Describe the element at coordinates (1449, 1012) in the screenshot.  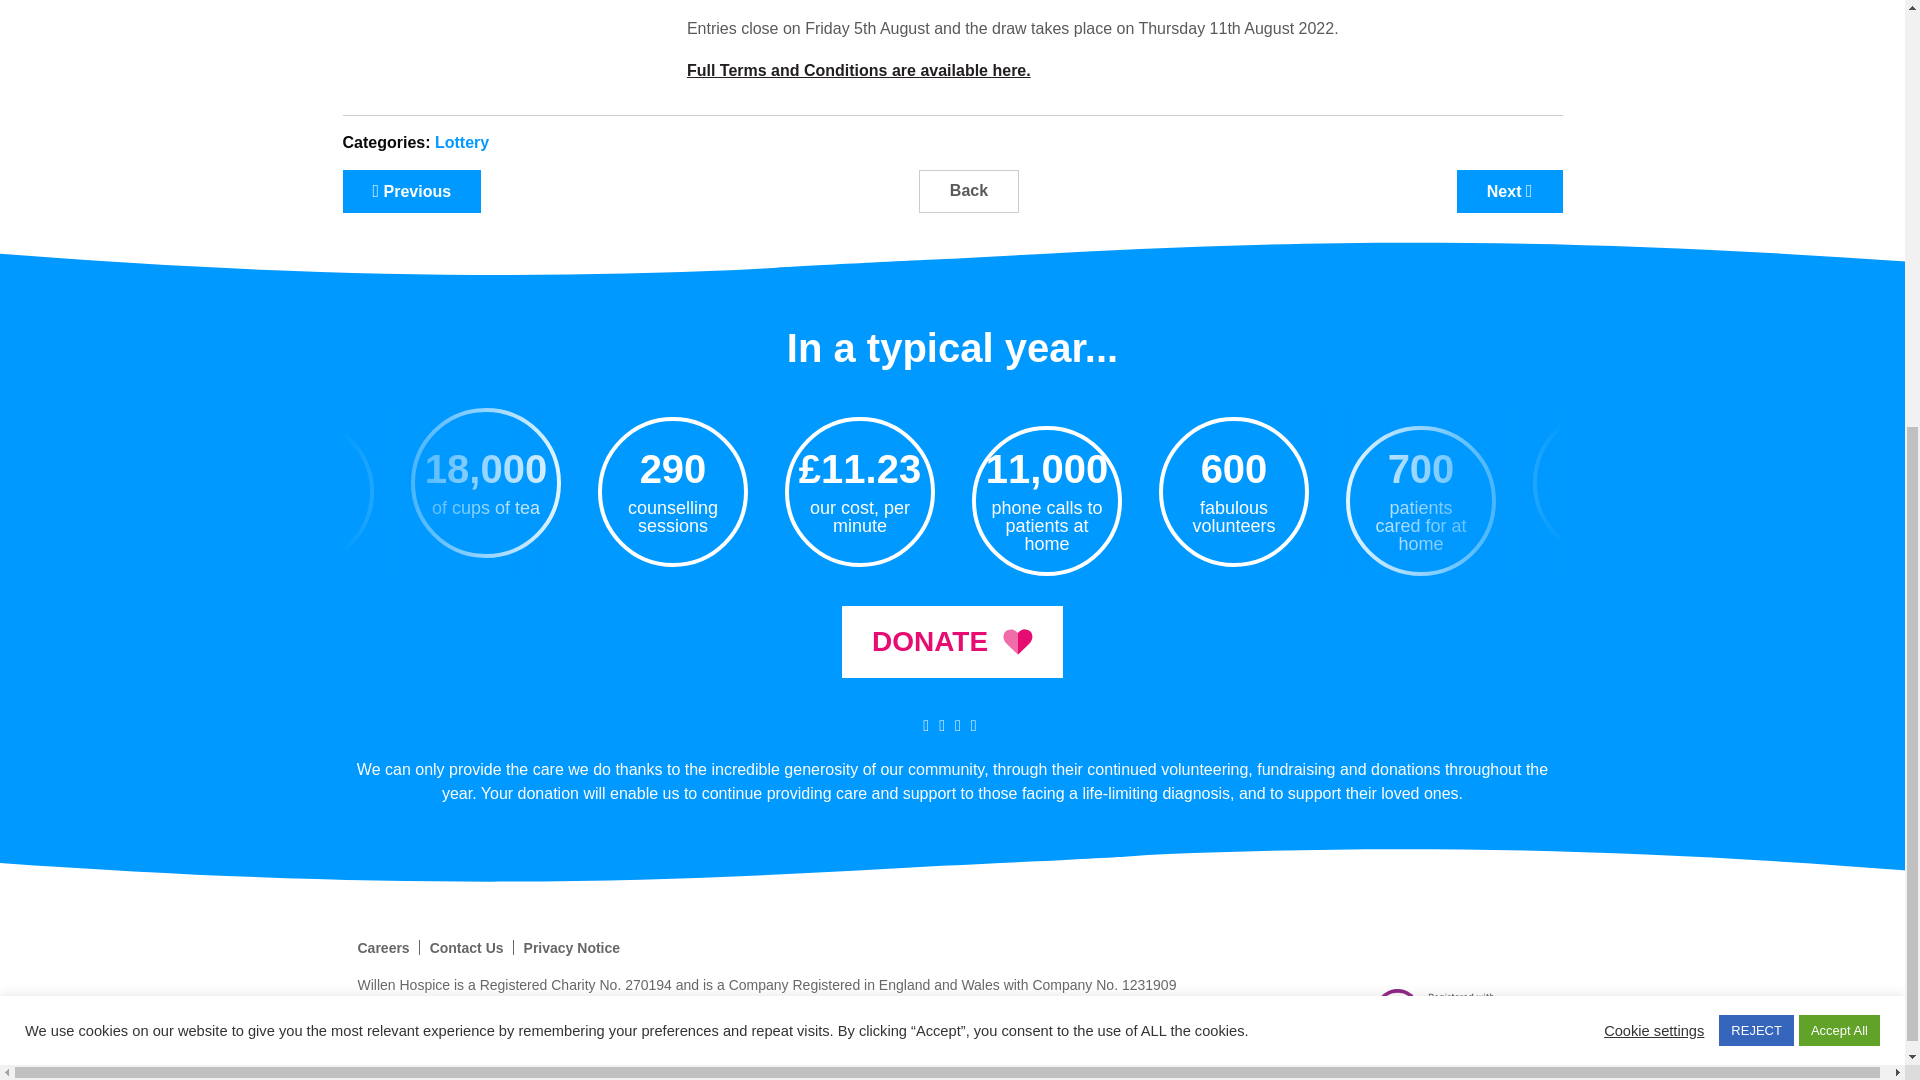
I see `Fundraising Regulator` at that location.